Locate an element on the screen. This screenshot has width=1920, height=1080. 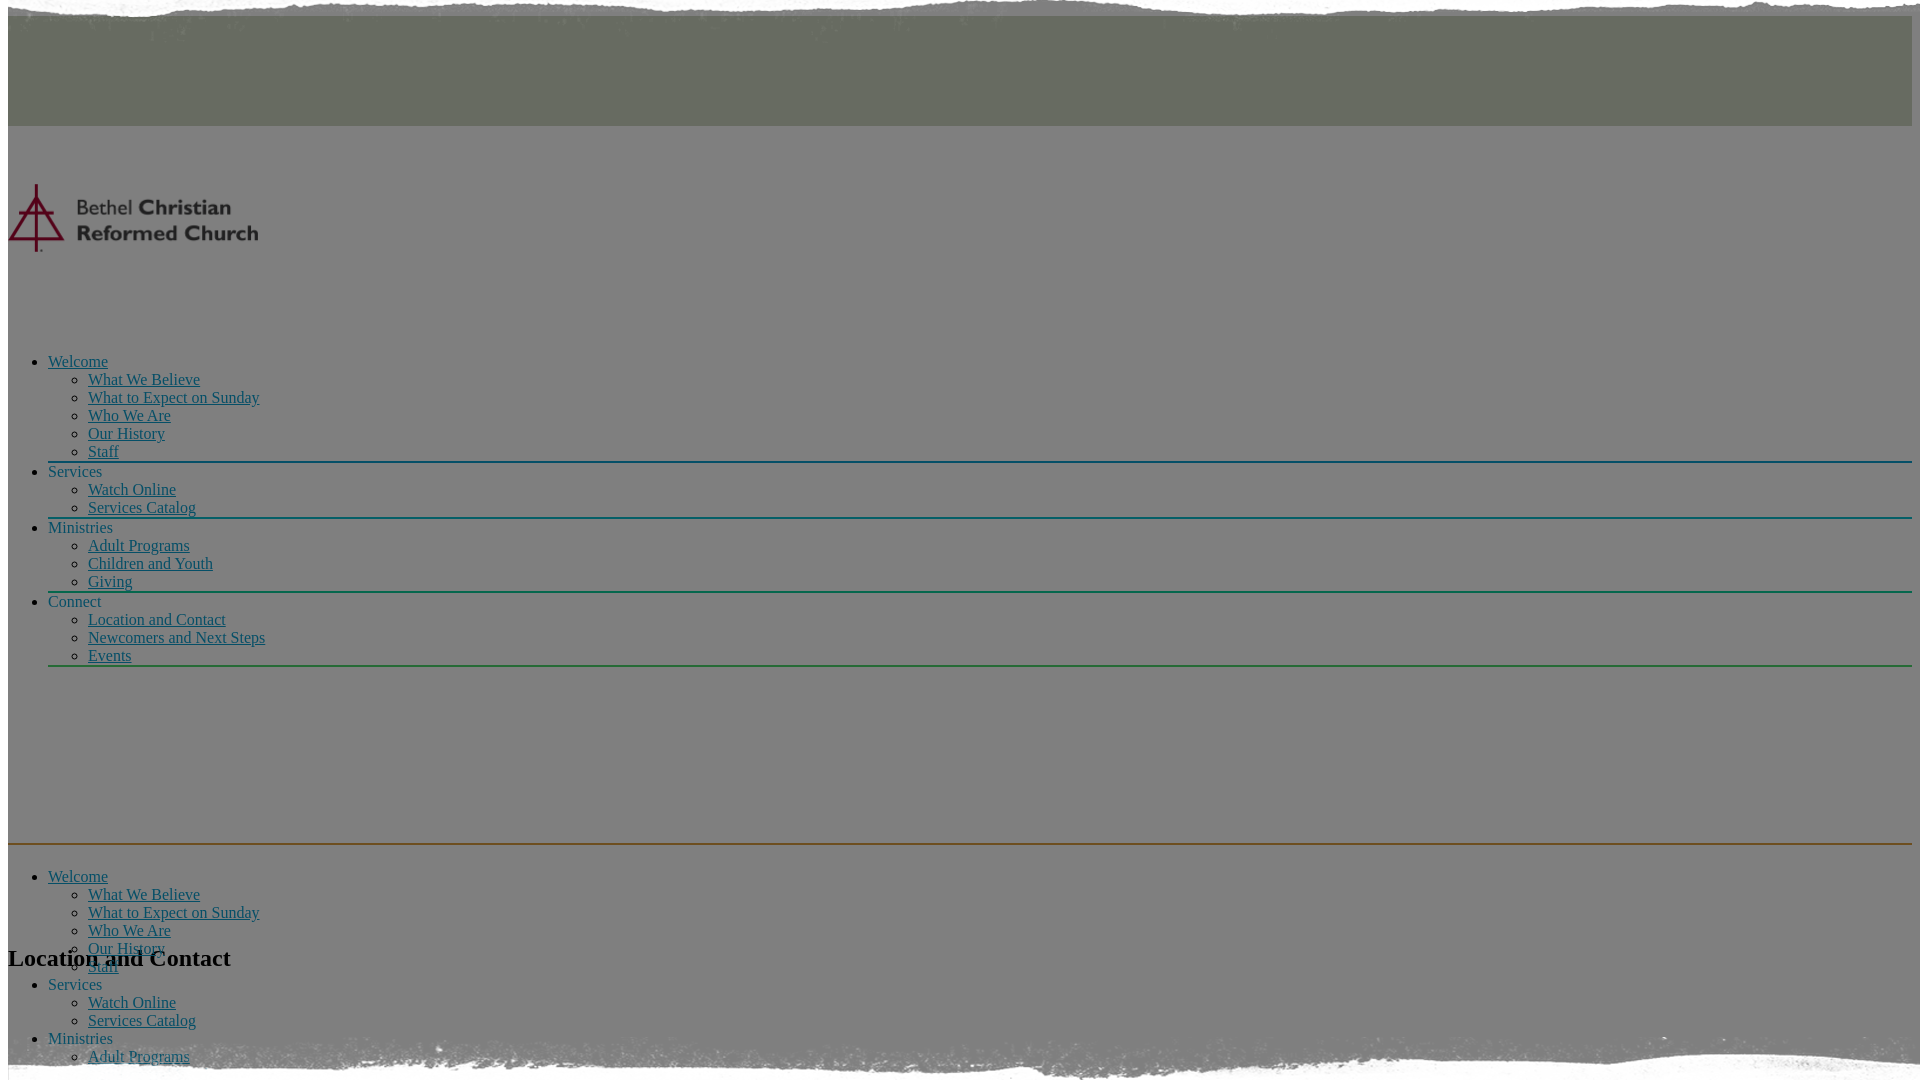
Watch Online is located at coordinates (132, 1002).